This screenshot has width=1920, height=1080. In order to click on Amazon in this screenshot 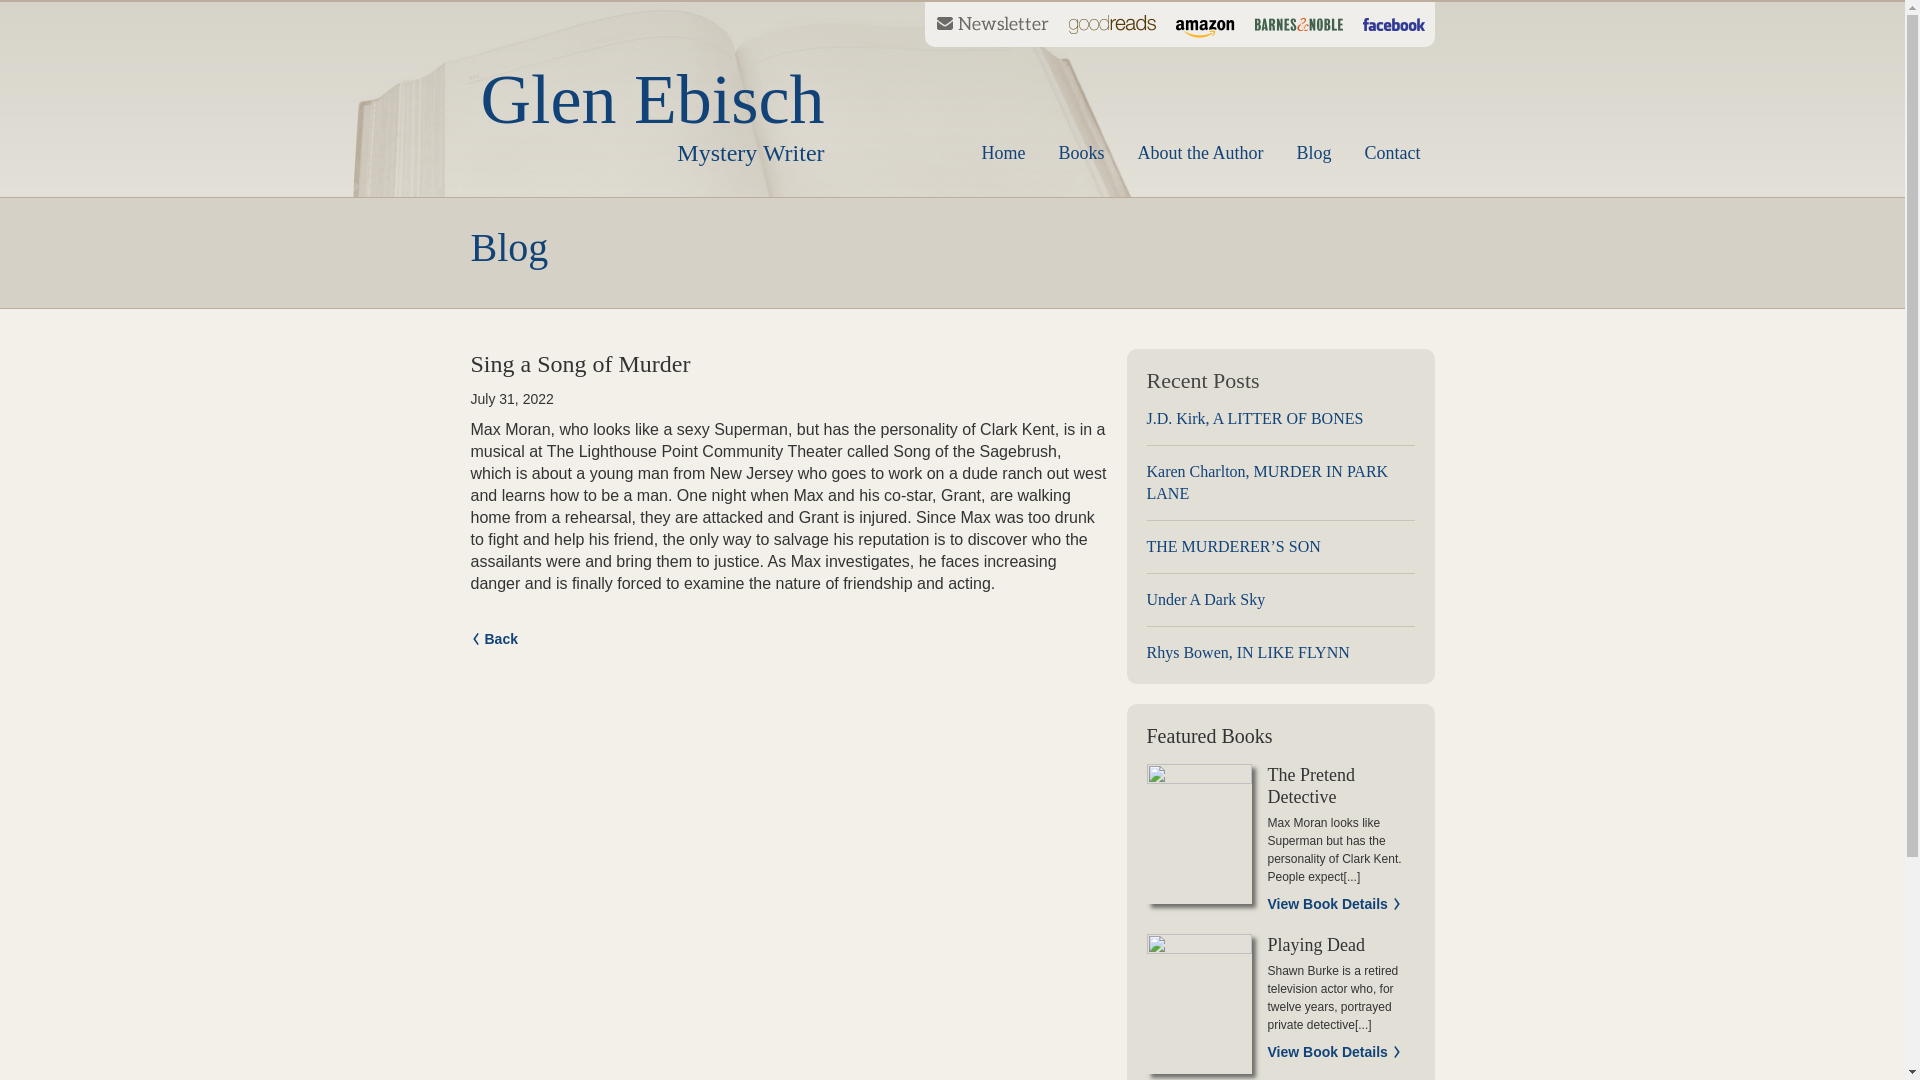, I will do `click(1204, 24)`.